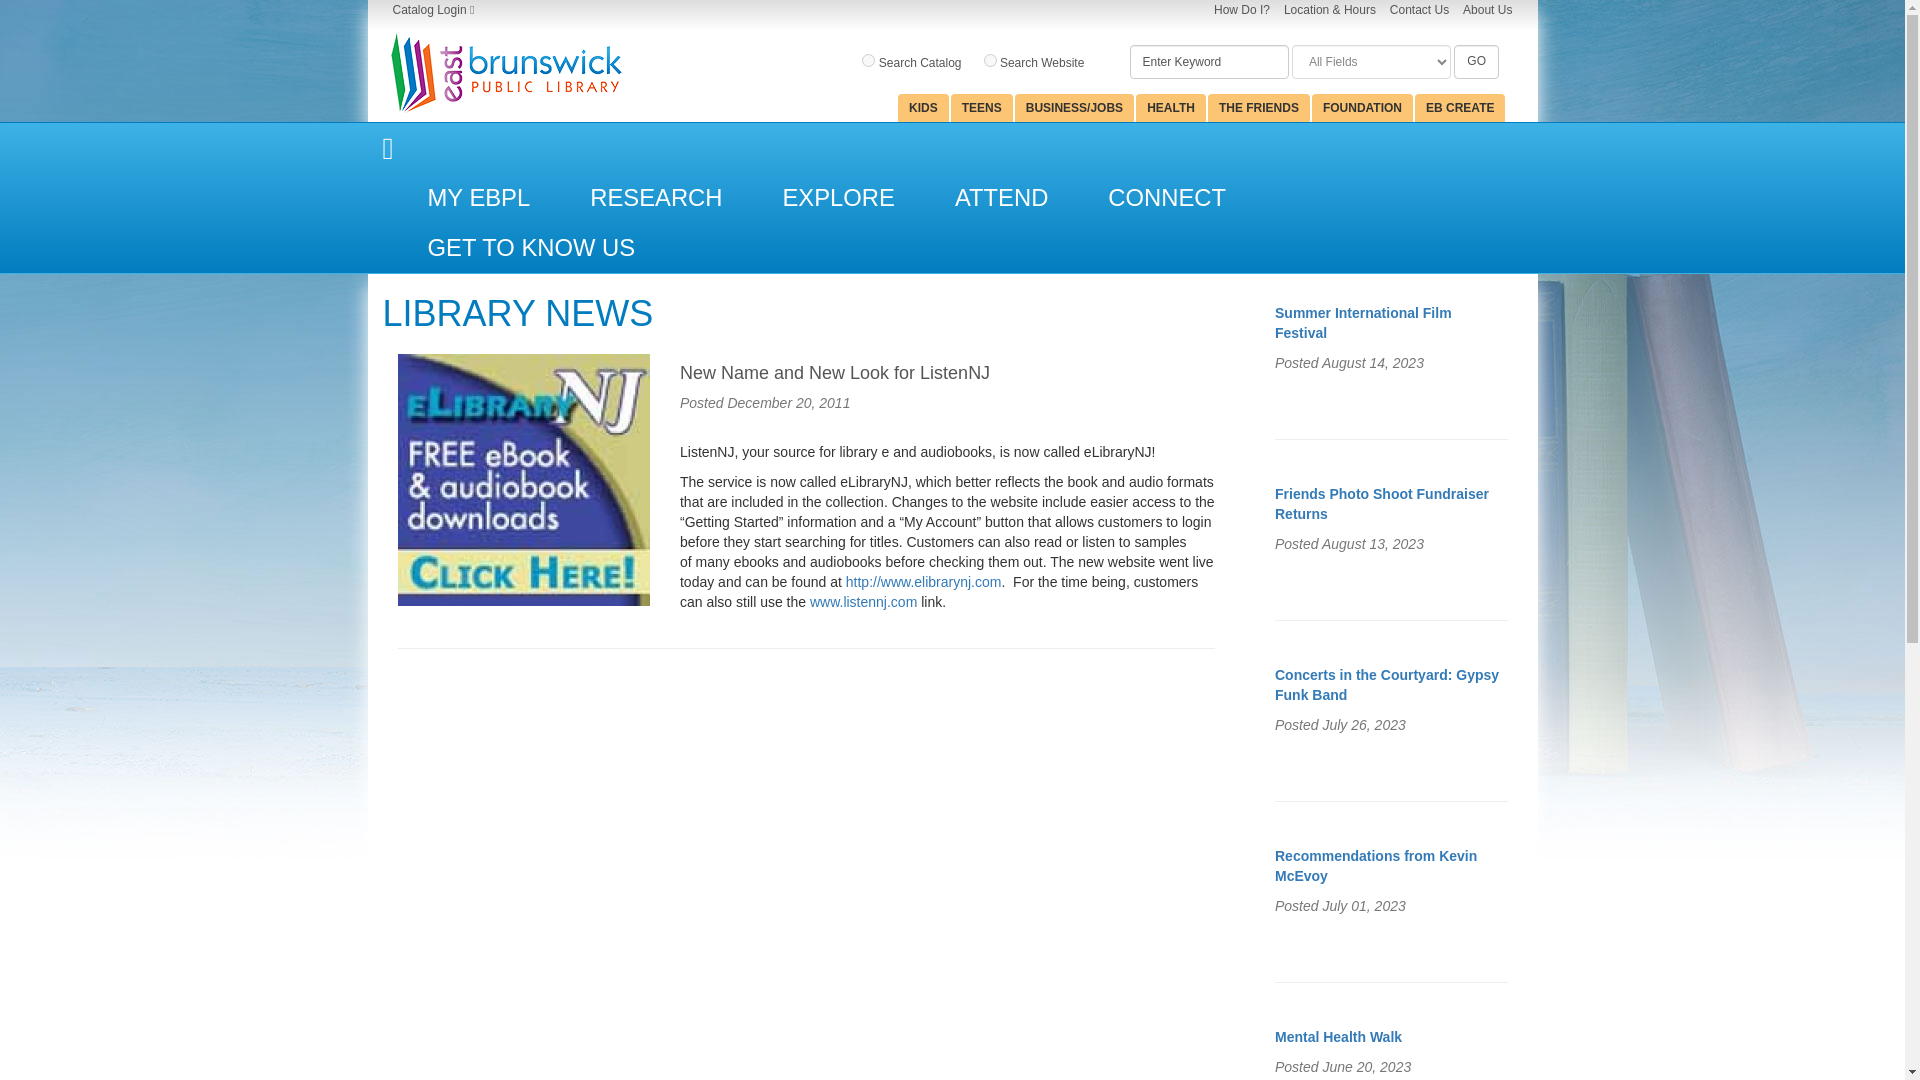  Describe the element at coordinates (868, 60) in the screenshot. I see `Search Catalog` at that location.